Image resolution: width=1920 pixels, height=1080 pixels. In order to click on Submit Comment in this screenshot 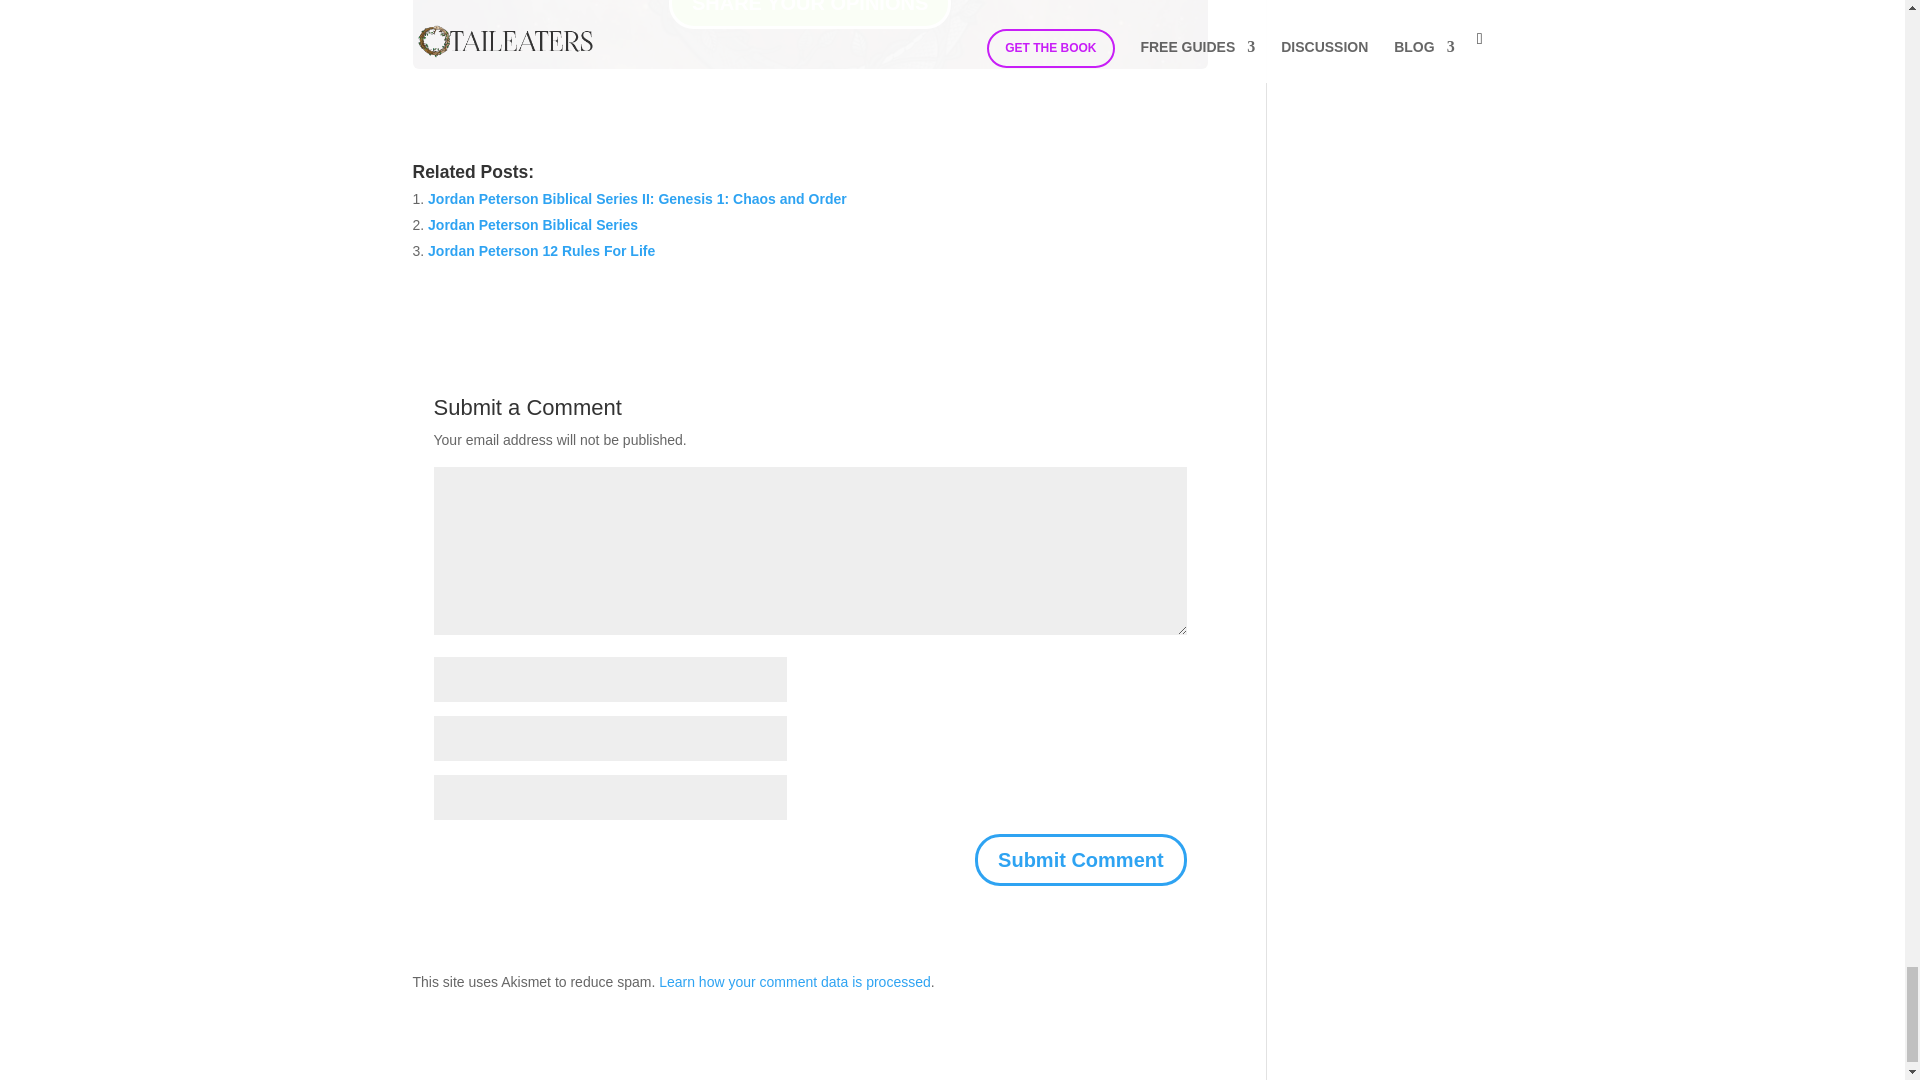, I will do `click(1080, 859)`.